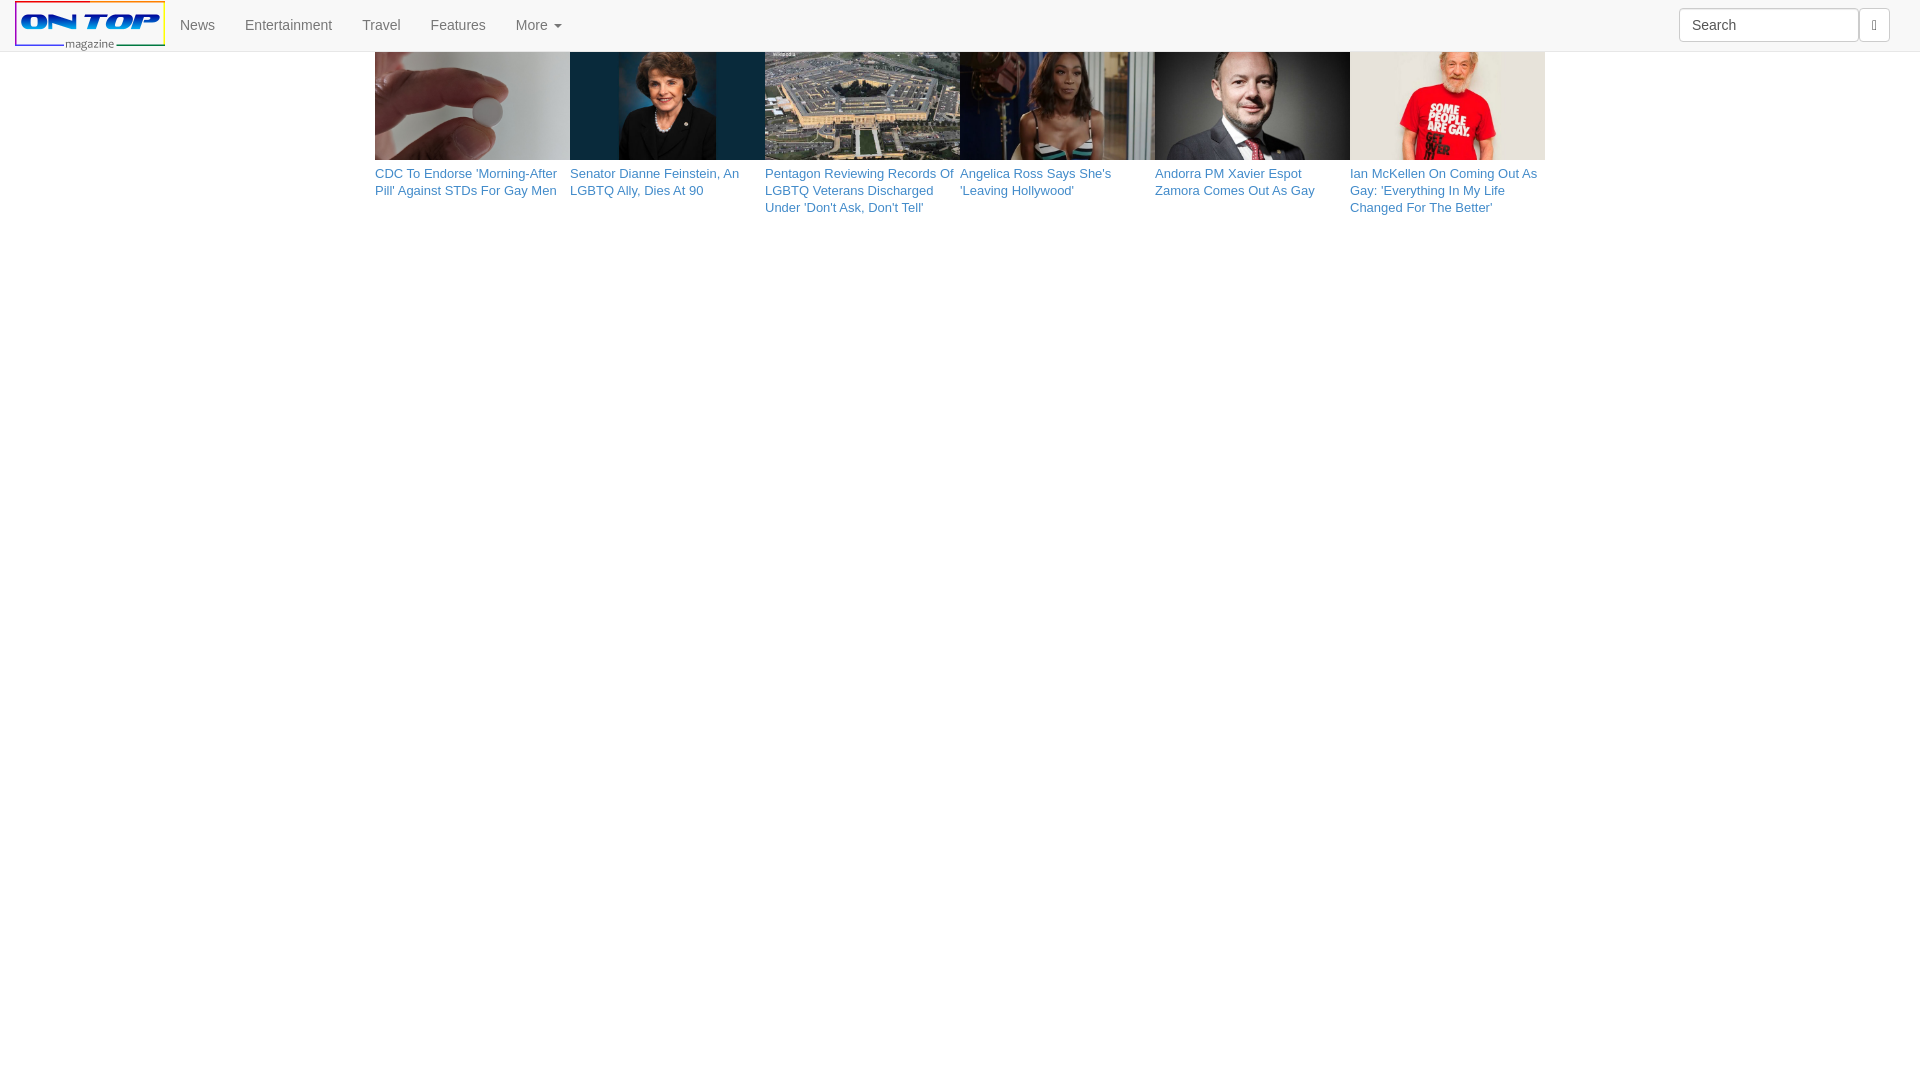 This screenshot has width=1920, height=1080. I want to click on Travel, so click(380, 24).